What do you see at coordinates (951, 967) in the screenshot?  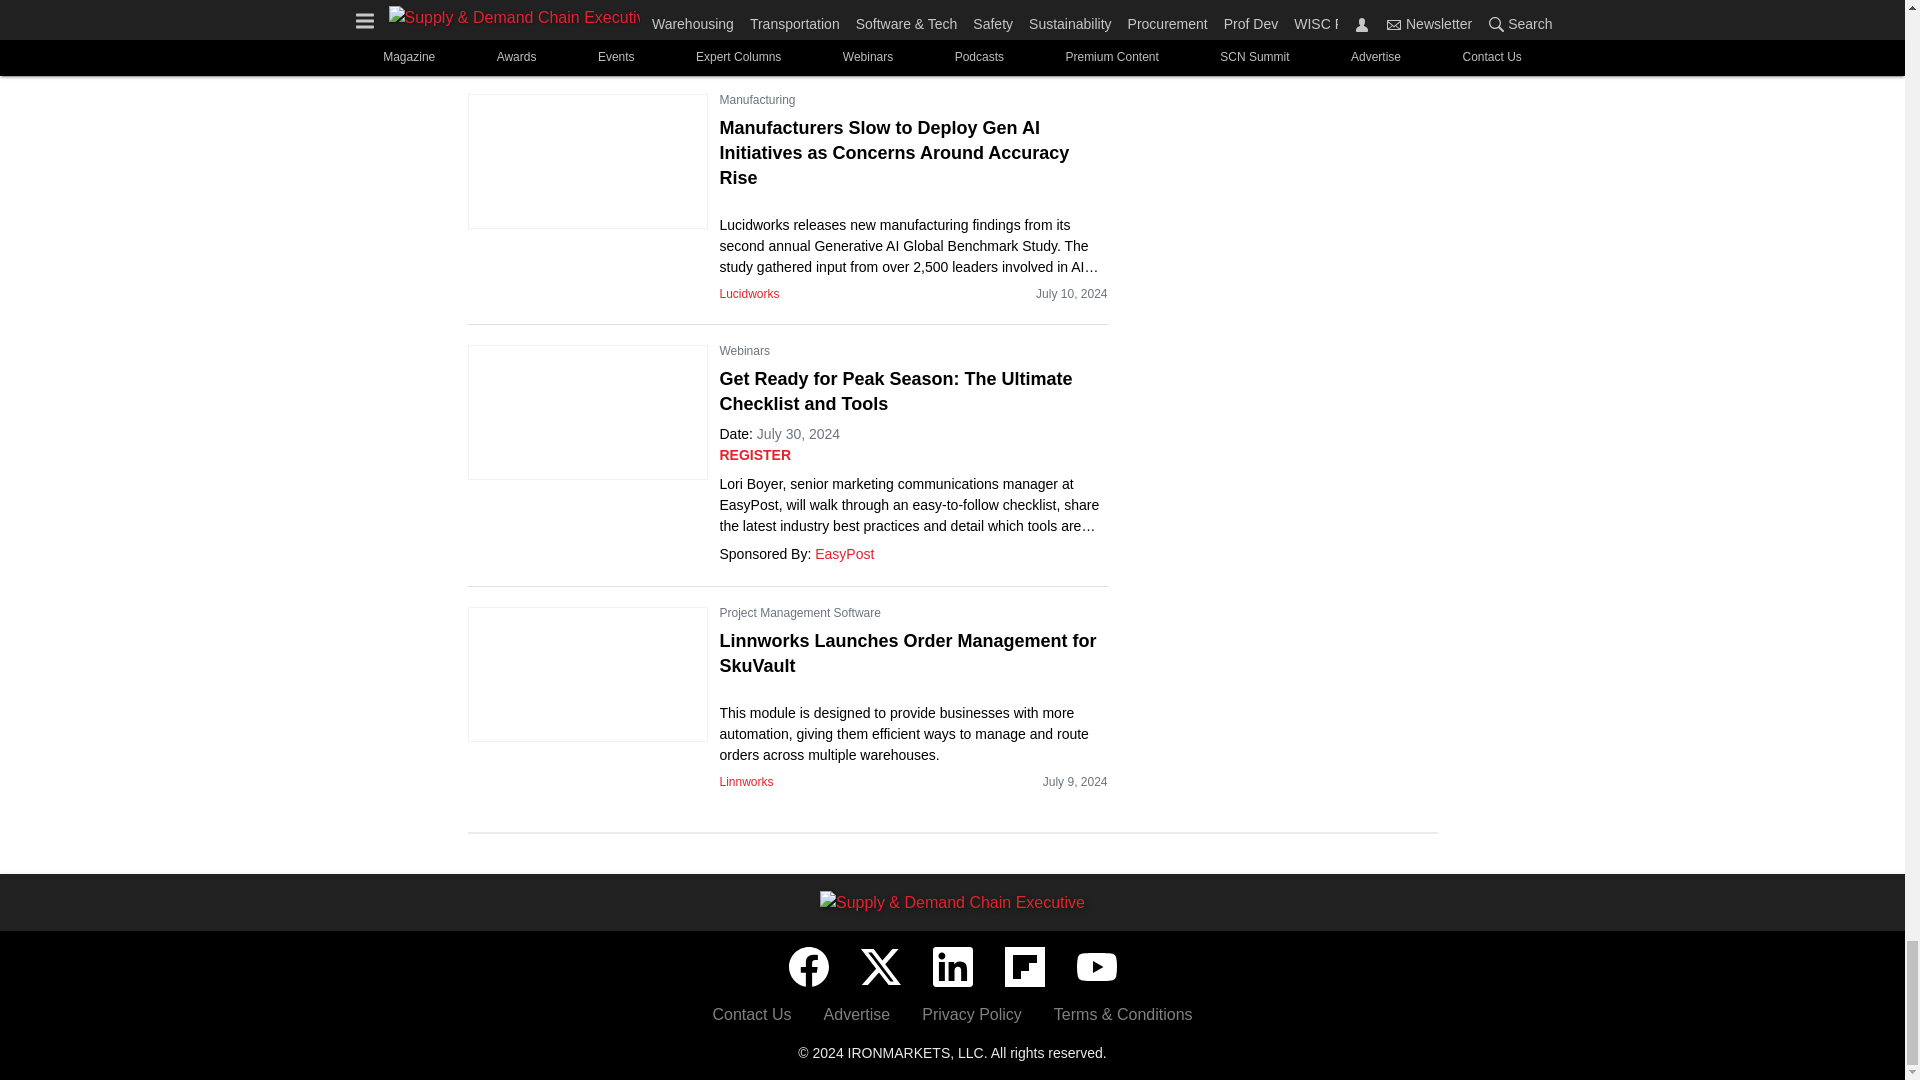 I see `LinkedIn icon` at bounding box center [951, 967].